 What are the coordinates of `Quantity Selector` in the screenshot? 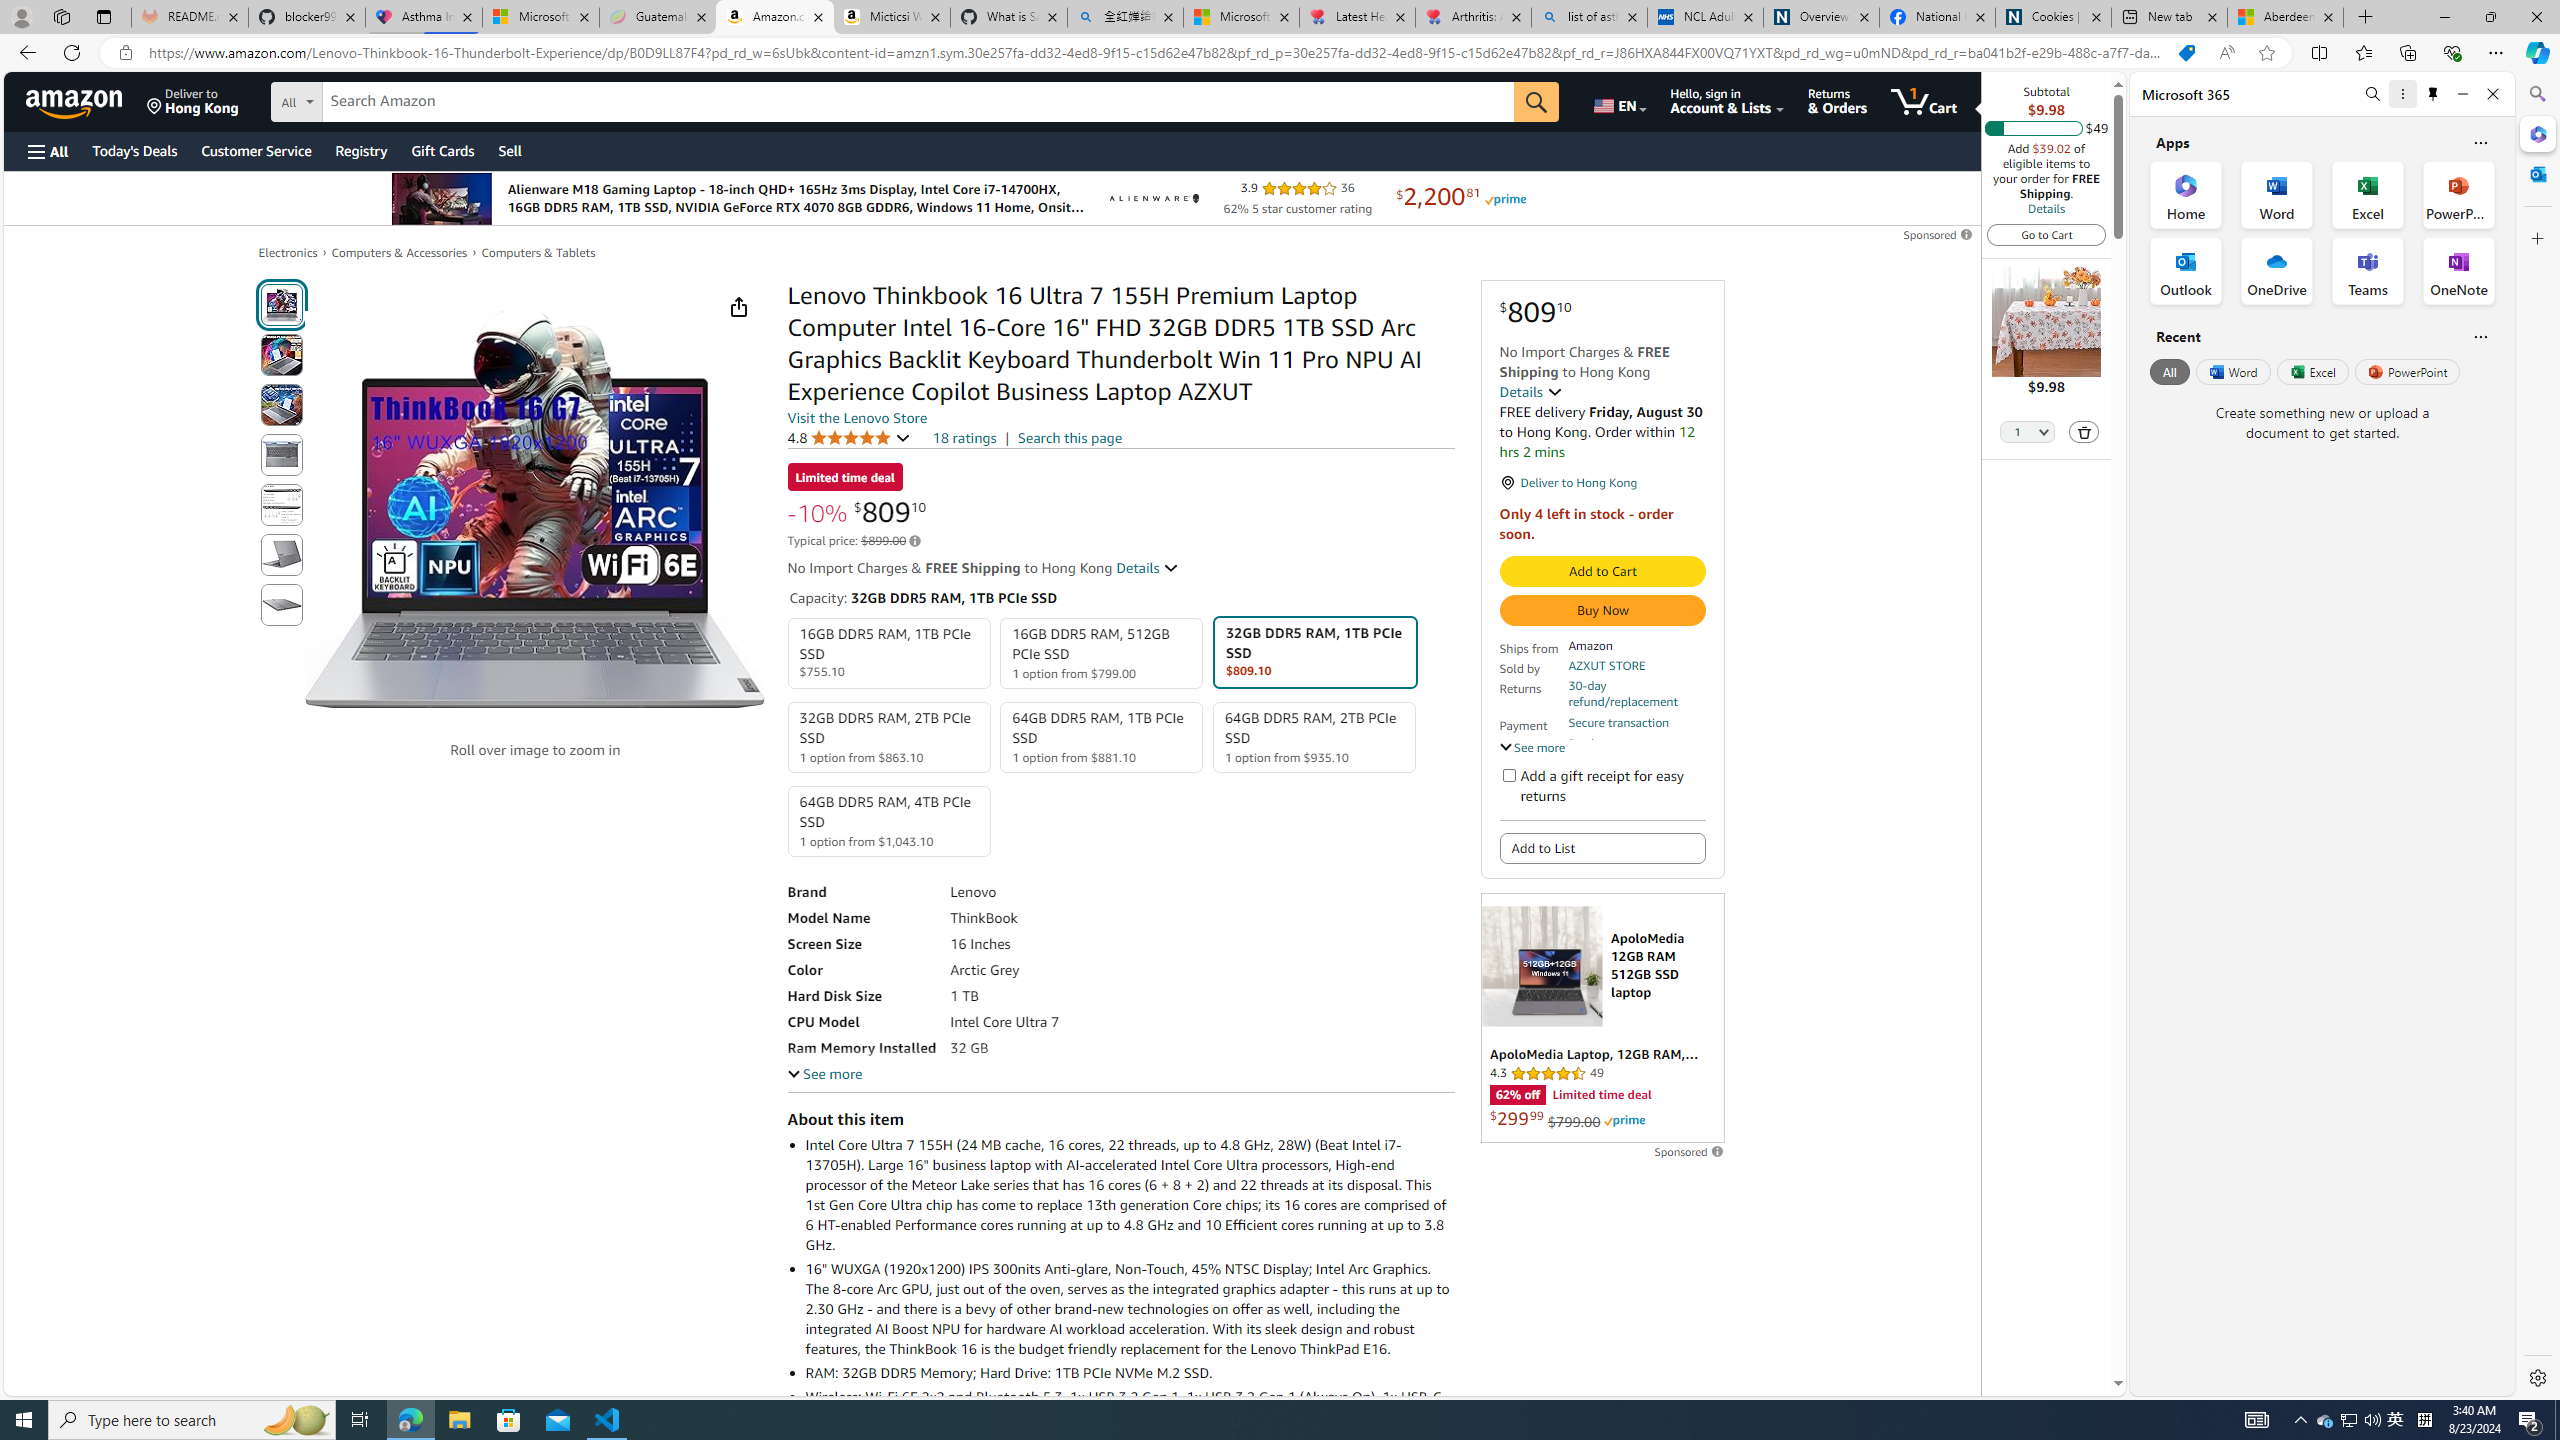 It's located at (2027, 434).